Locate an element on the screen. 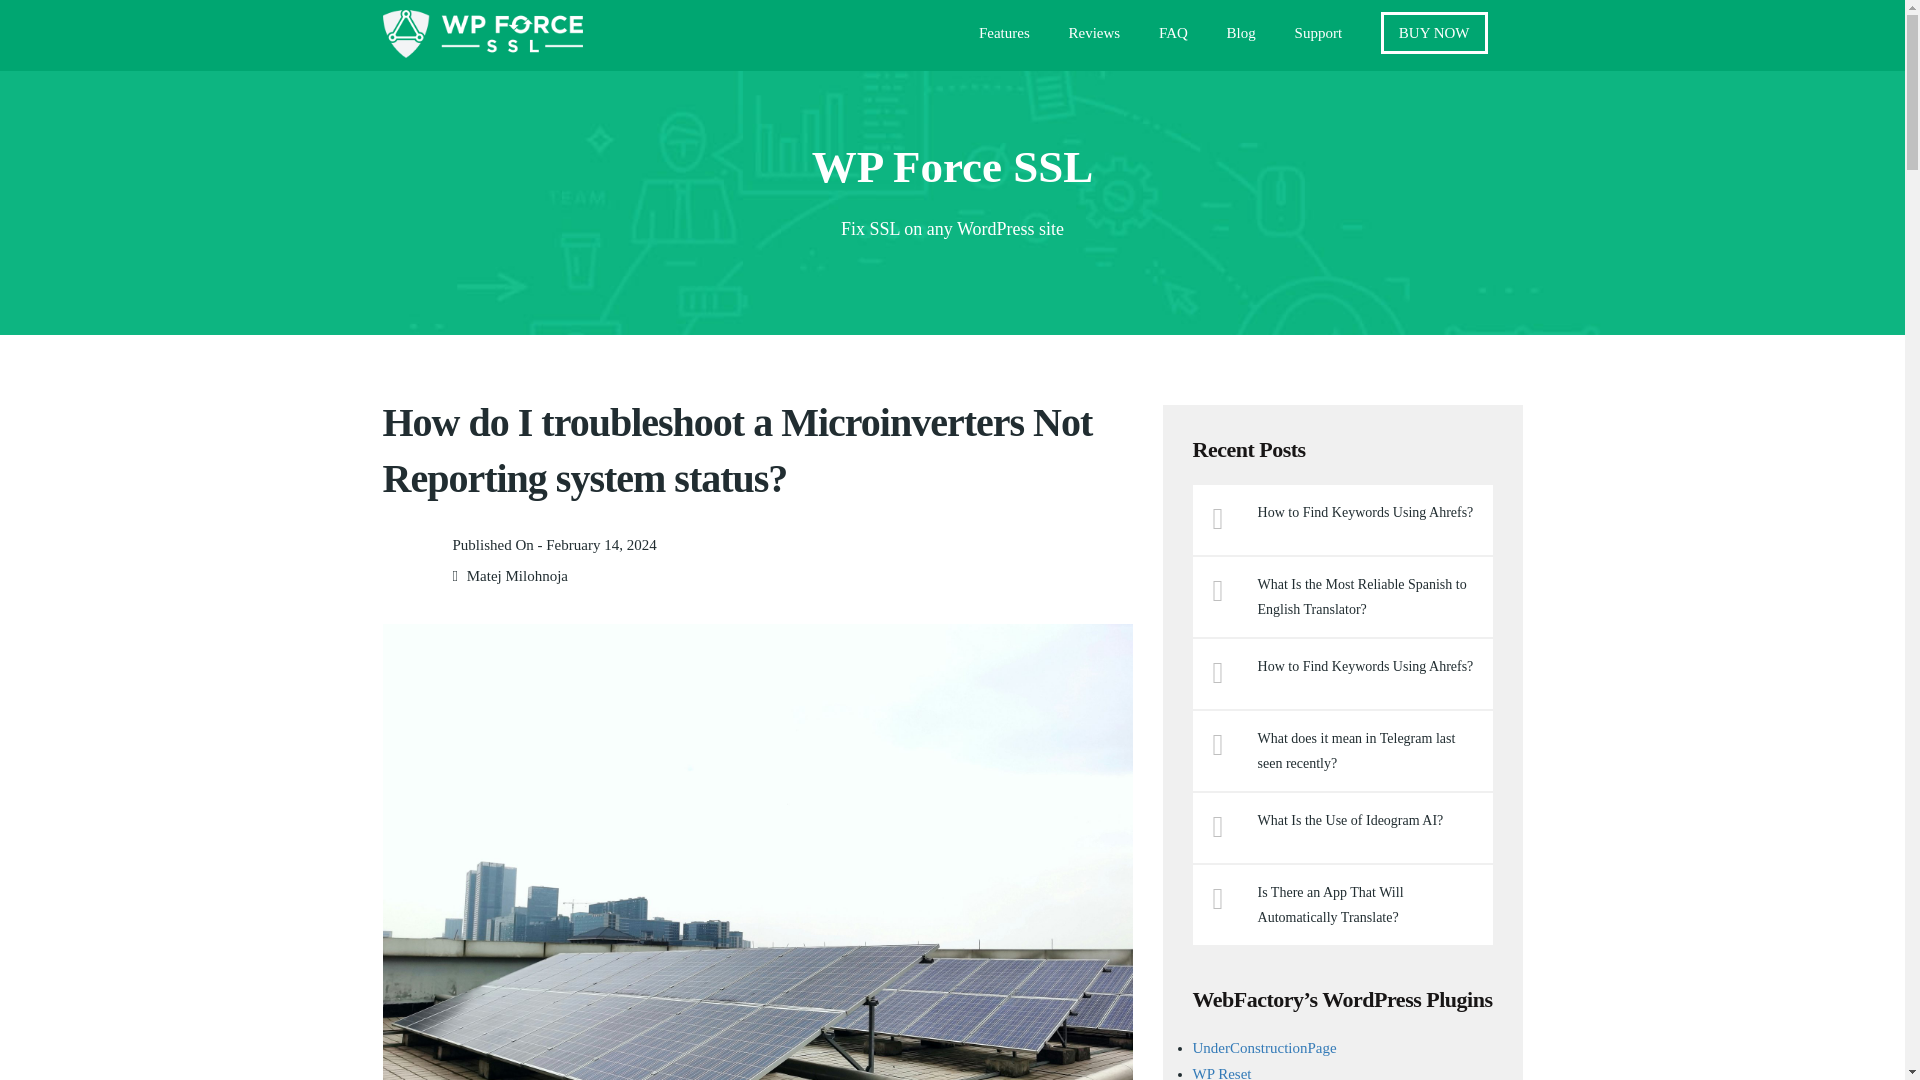 The image size is (1920, 1080). February 14, 2024 is located at coordinates (600, 544).